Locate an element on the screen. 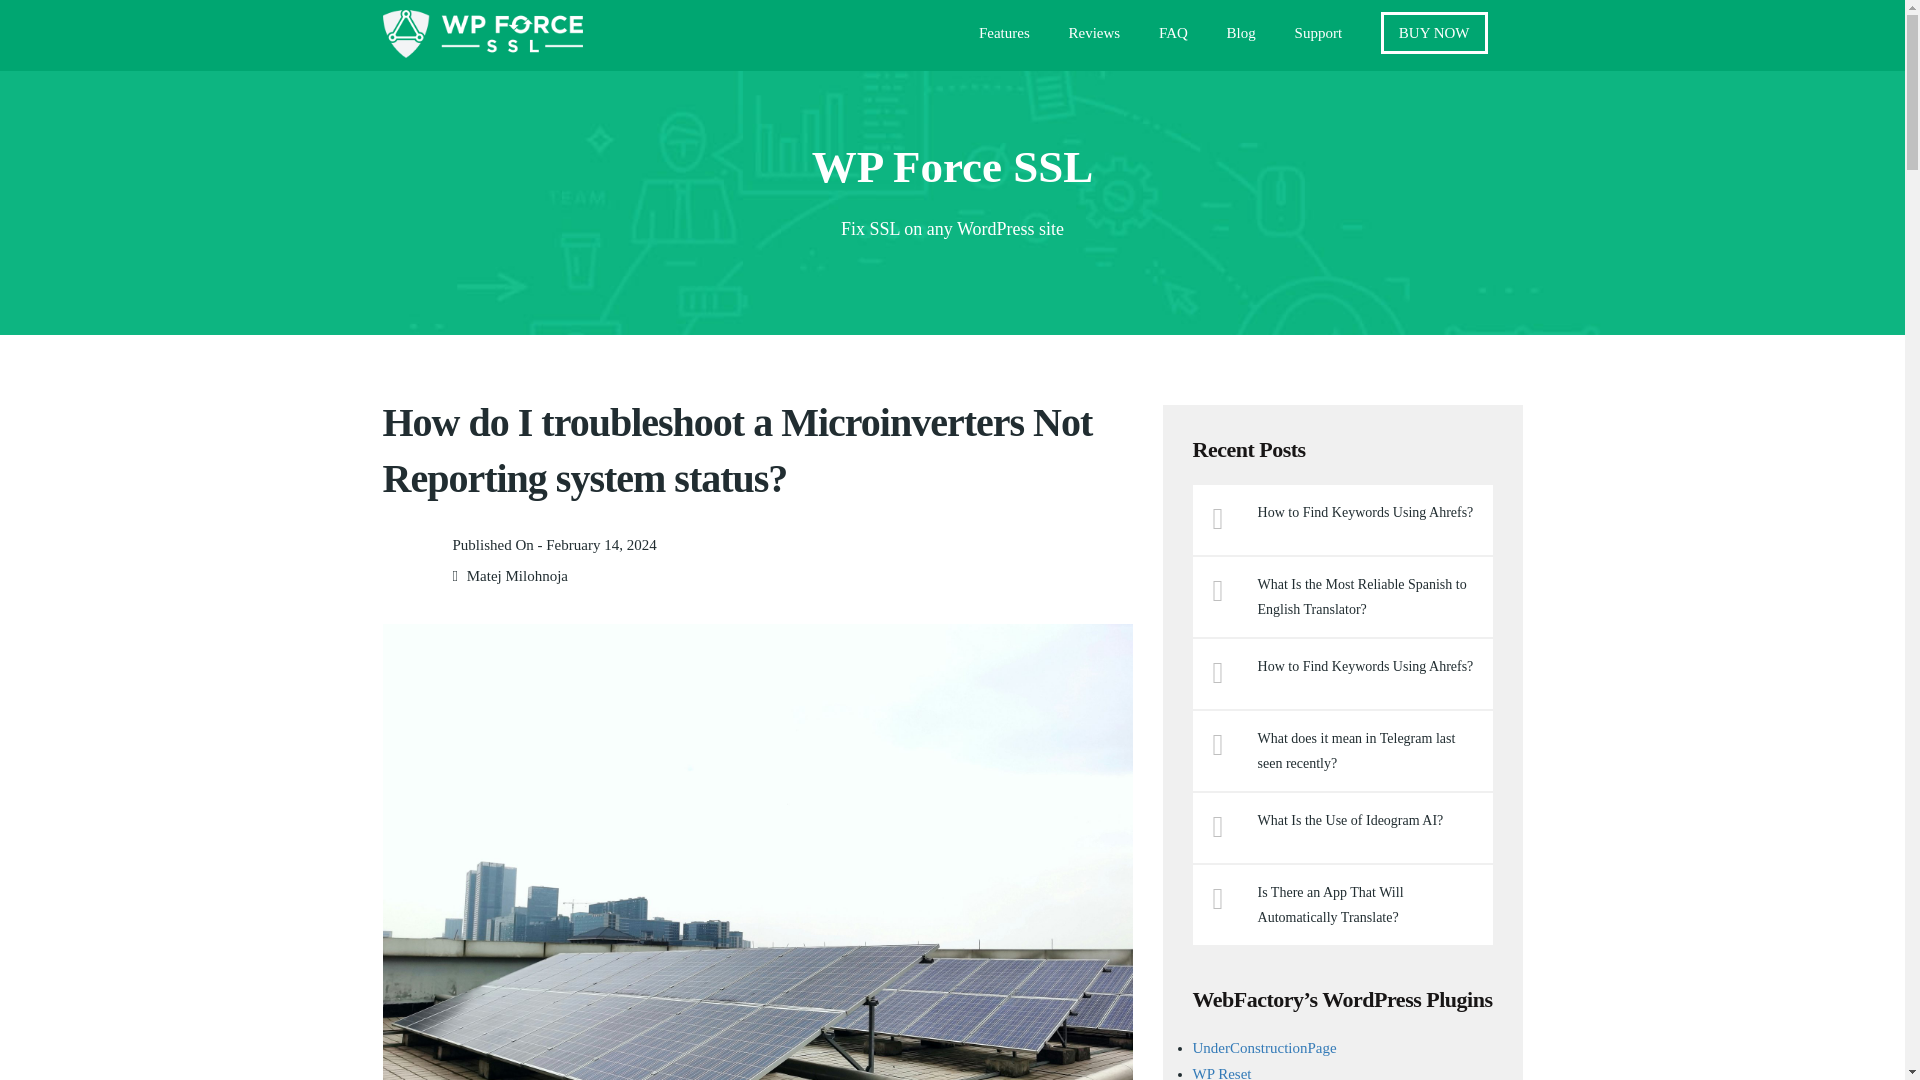 The image size is (1920, 1080). February 14, 2024 is located at coordinates (600, 544).